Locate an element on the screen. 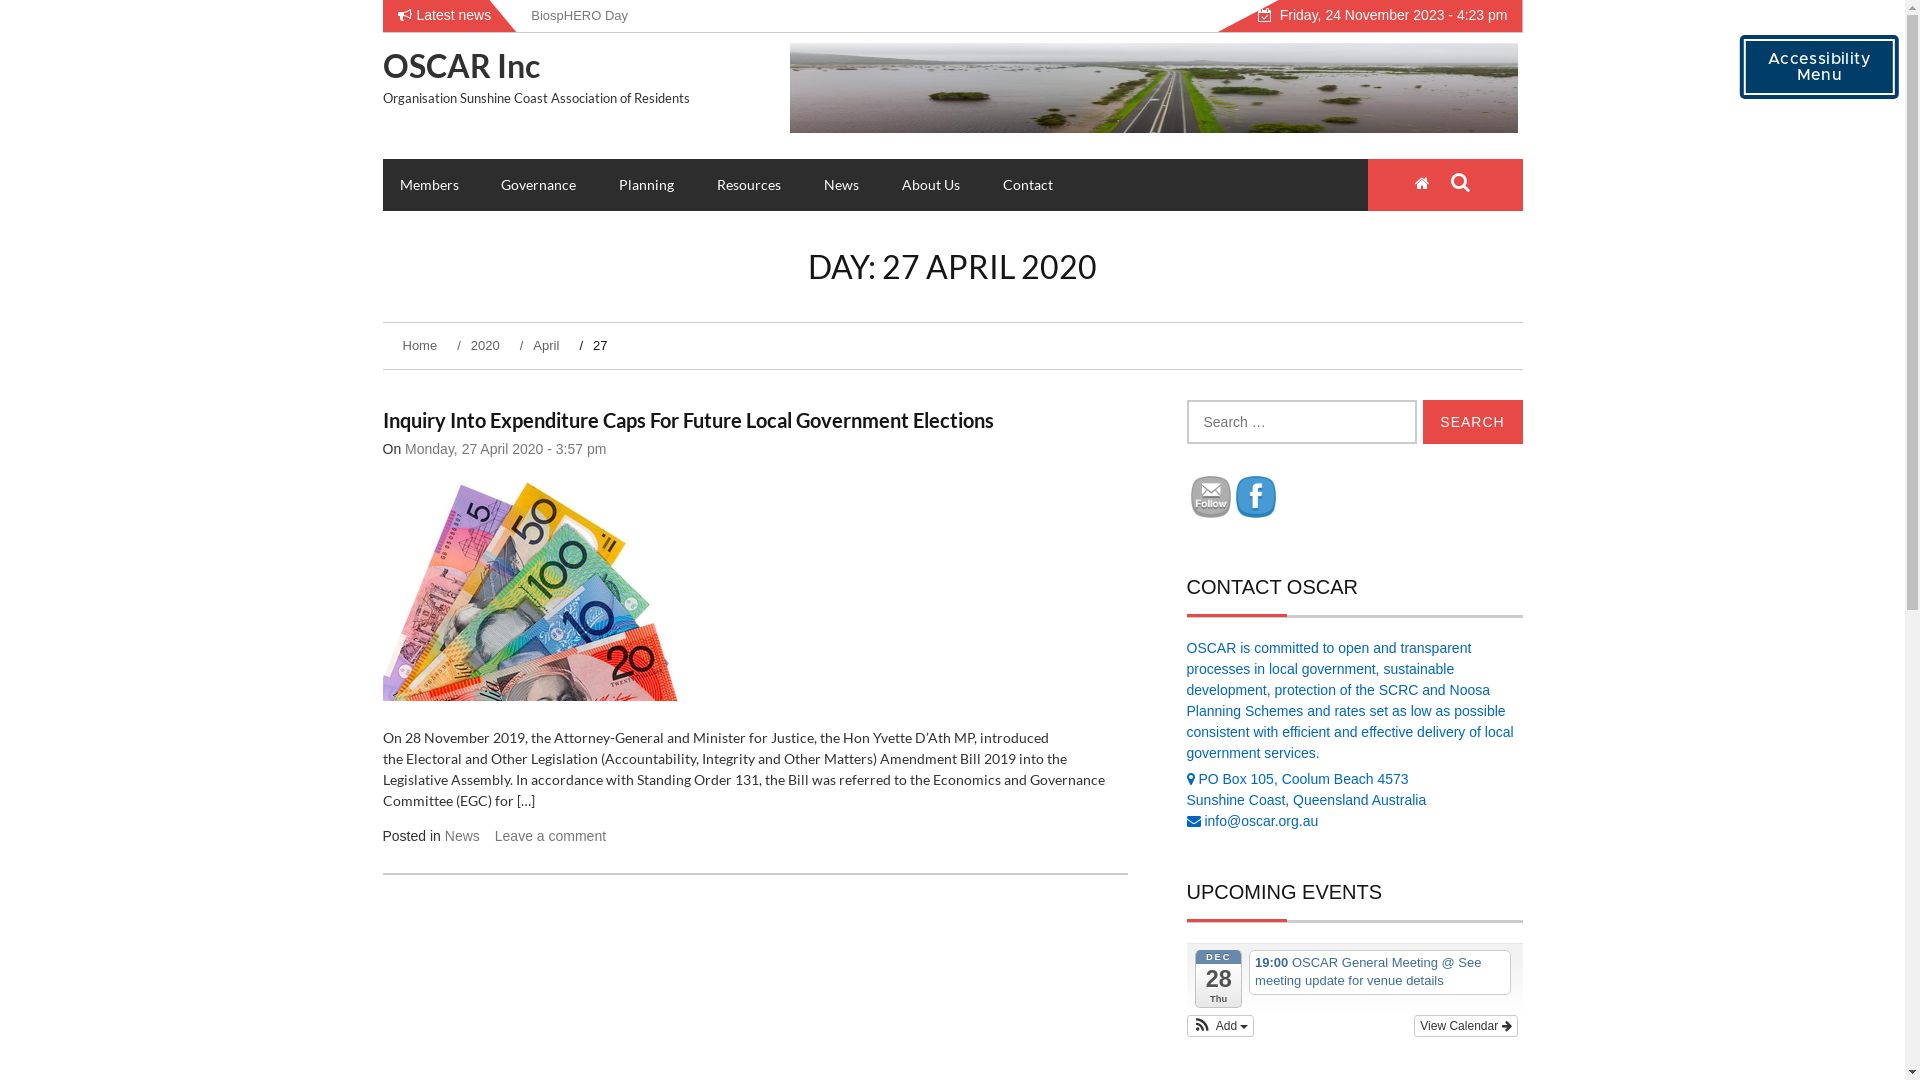 Image resolution: width=1920 pixels, height=1080 pixels. Search is located at coordinates (1472, 422).